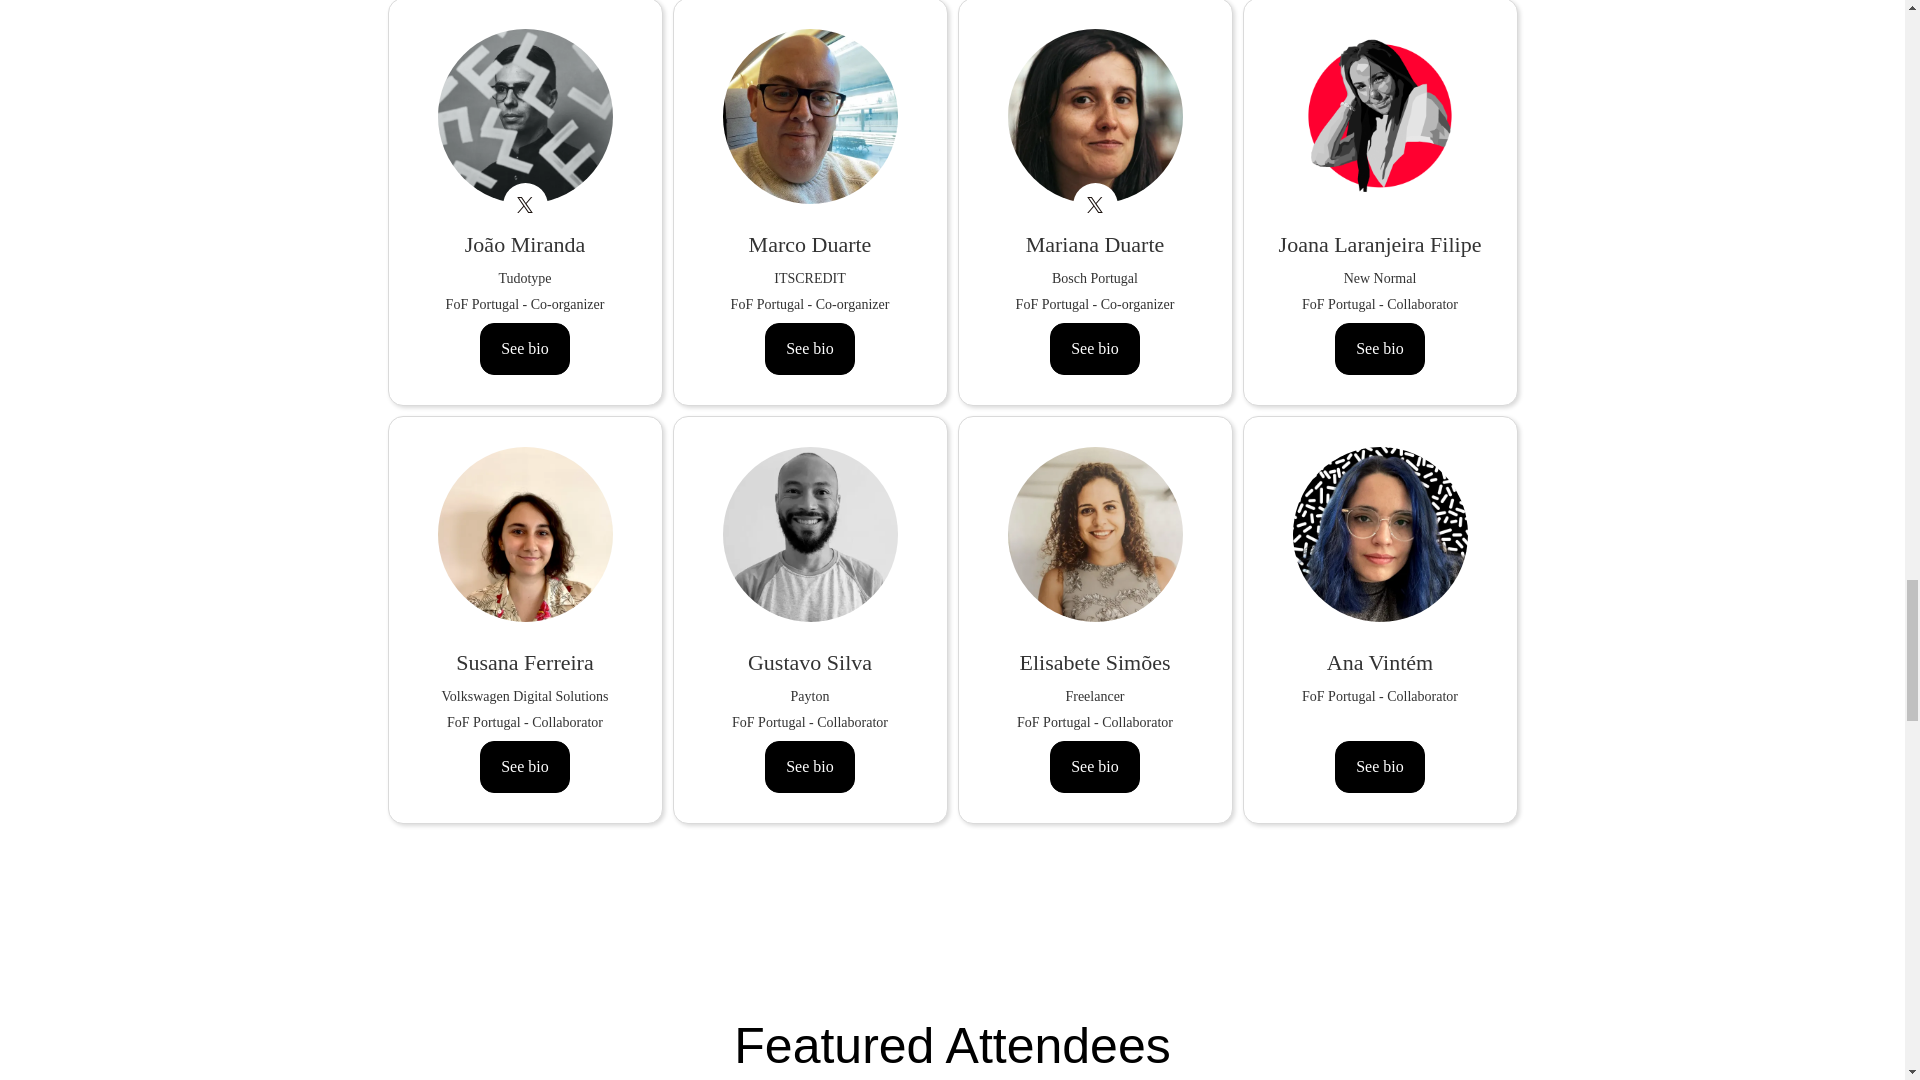 The width and height of the screenshot is (1920, 1080). What do you see at coordinates (525, 766) in the screenshot?
I see `See bio` at bounding box center [525, 766].